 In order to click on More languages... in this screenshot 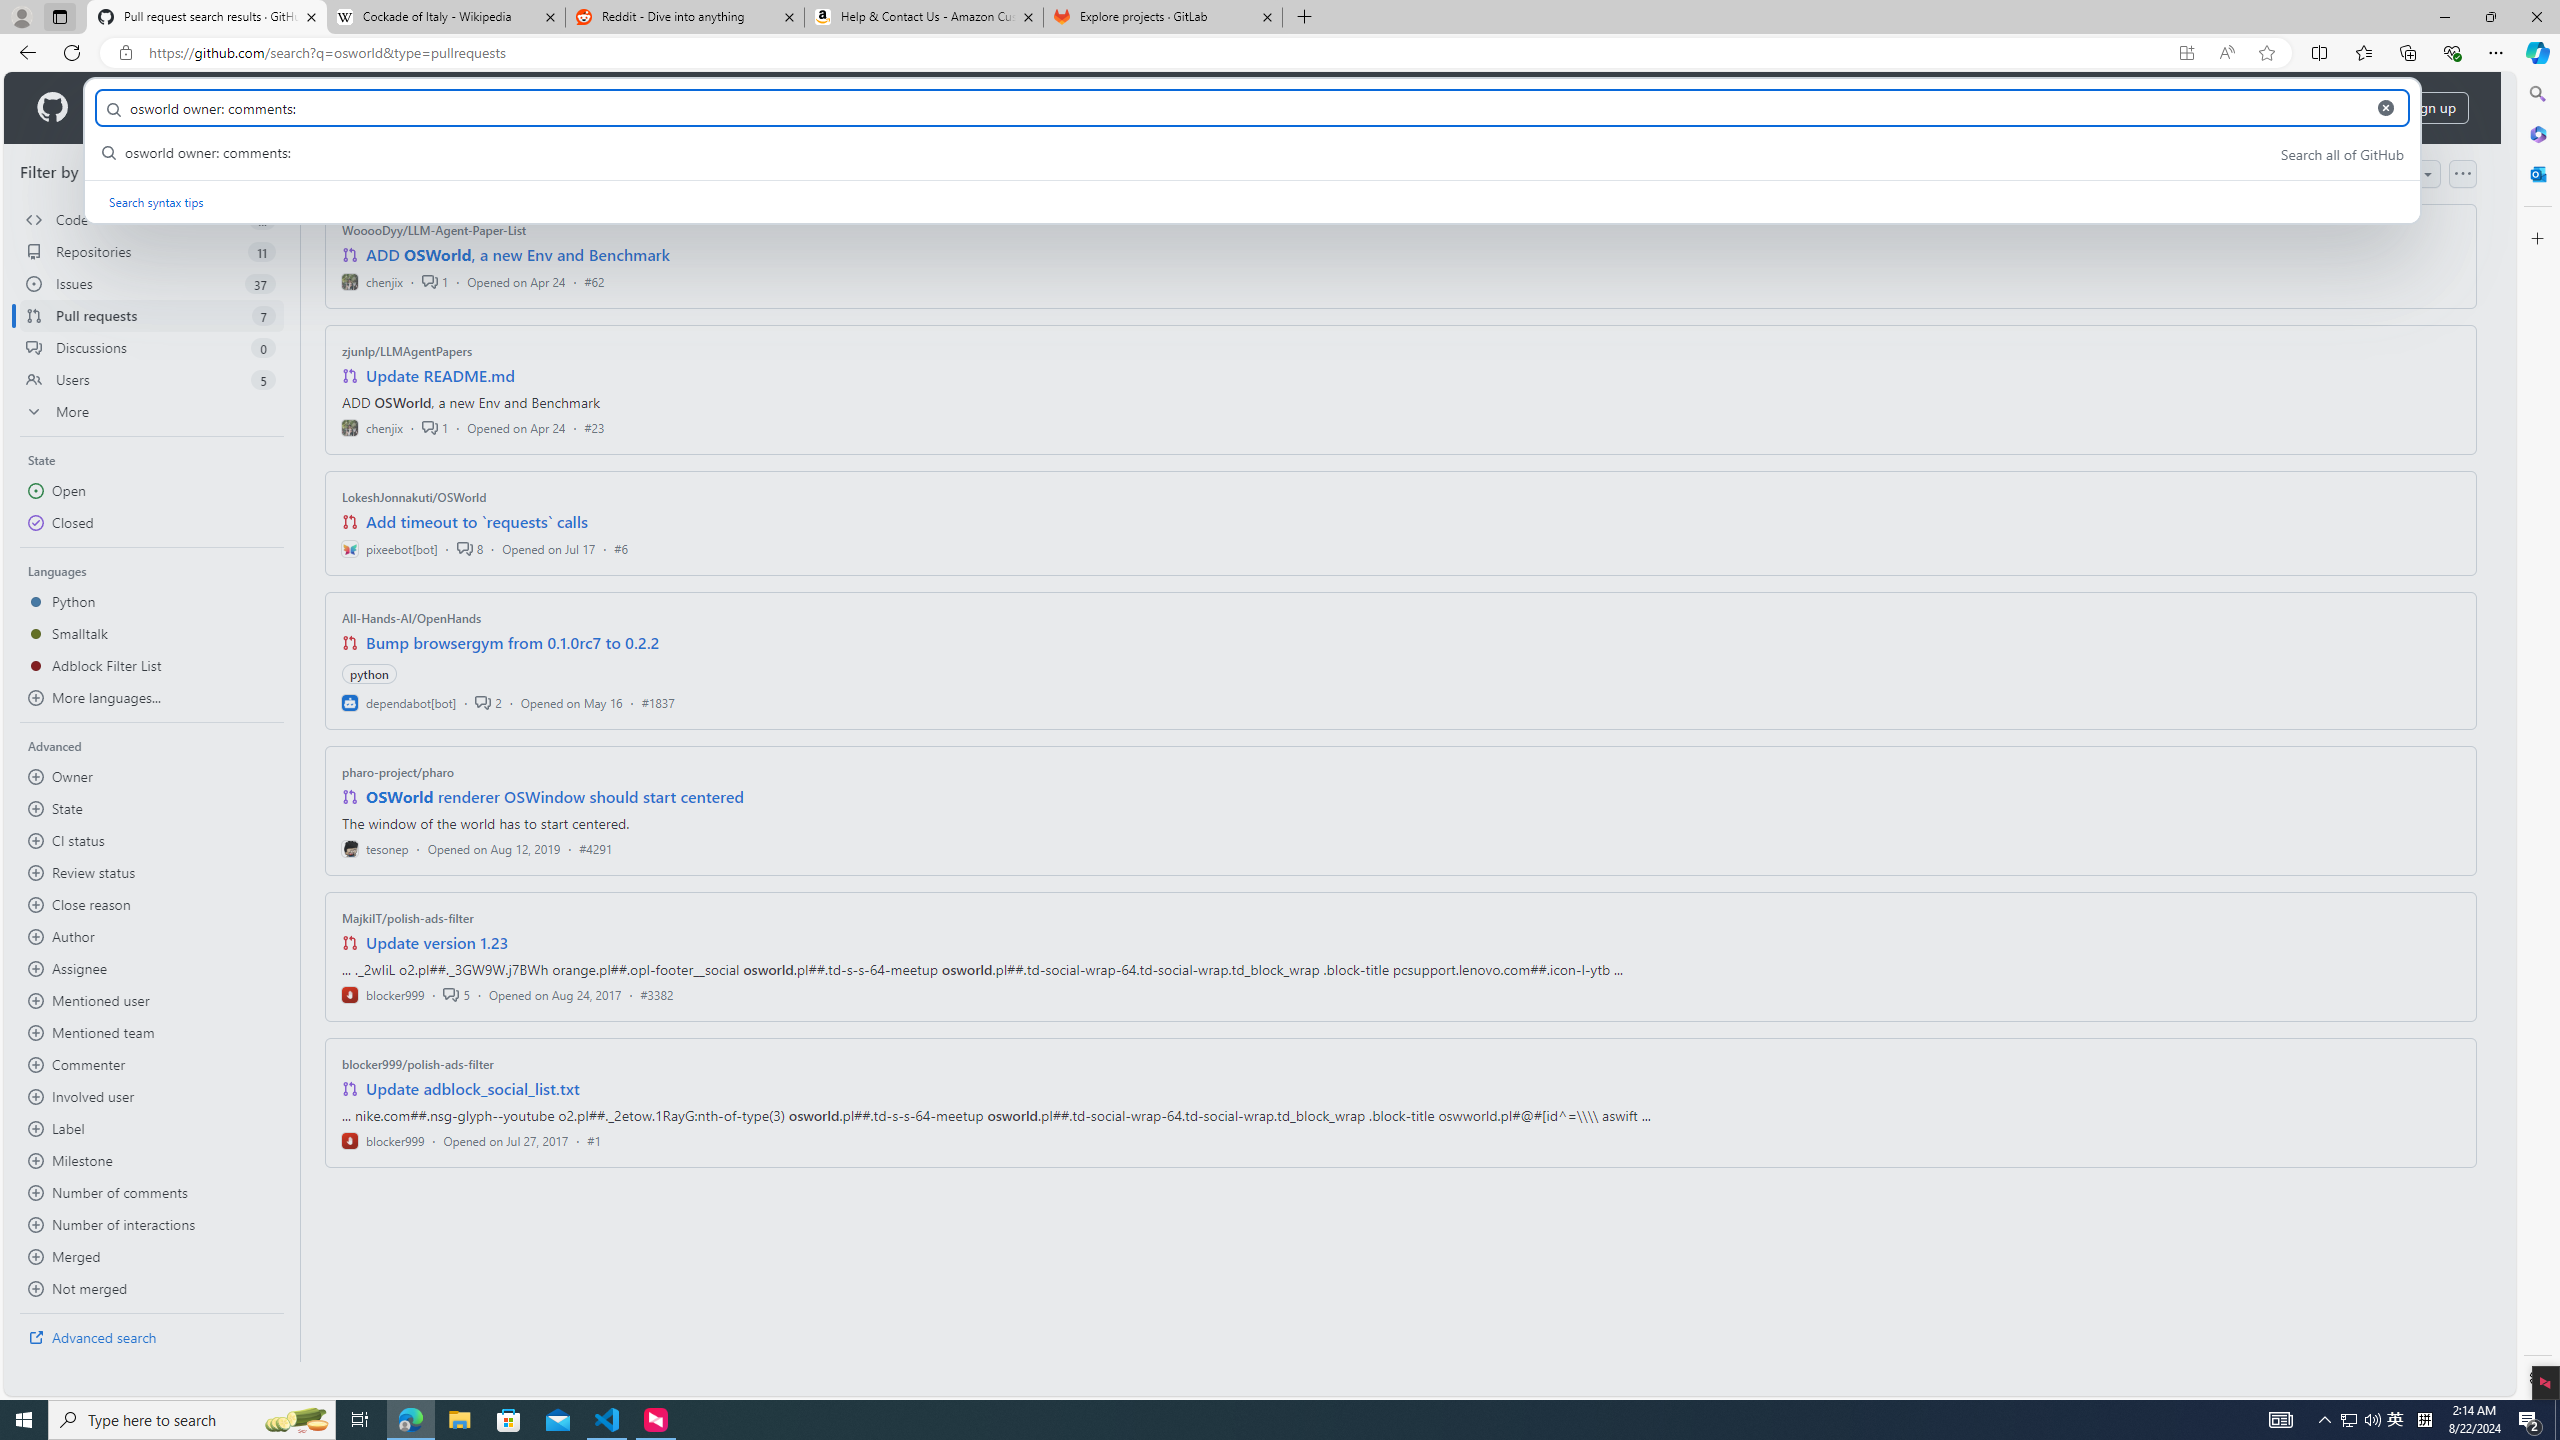, I will do `click(152, 698)`.